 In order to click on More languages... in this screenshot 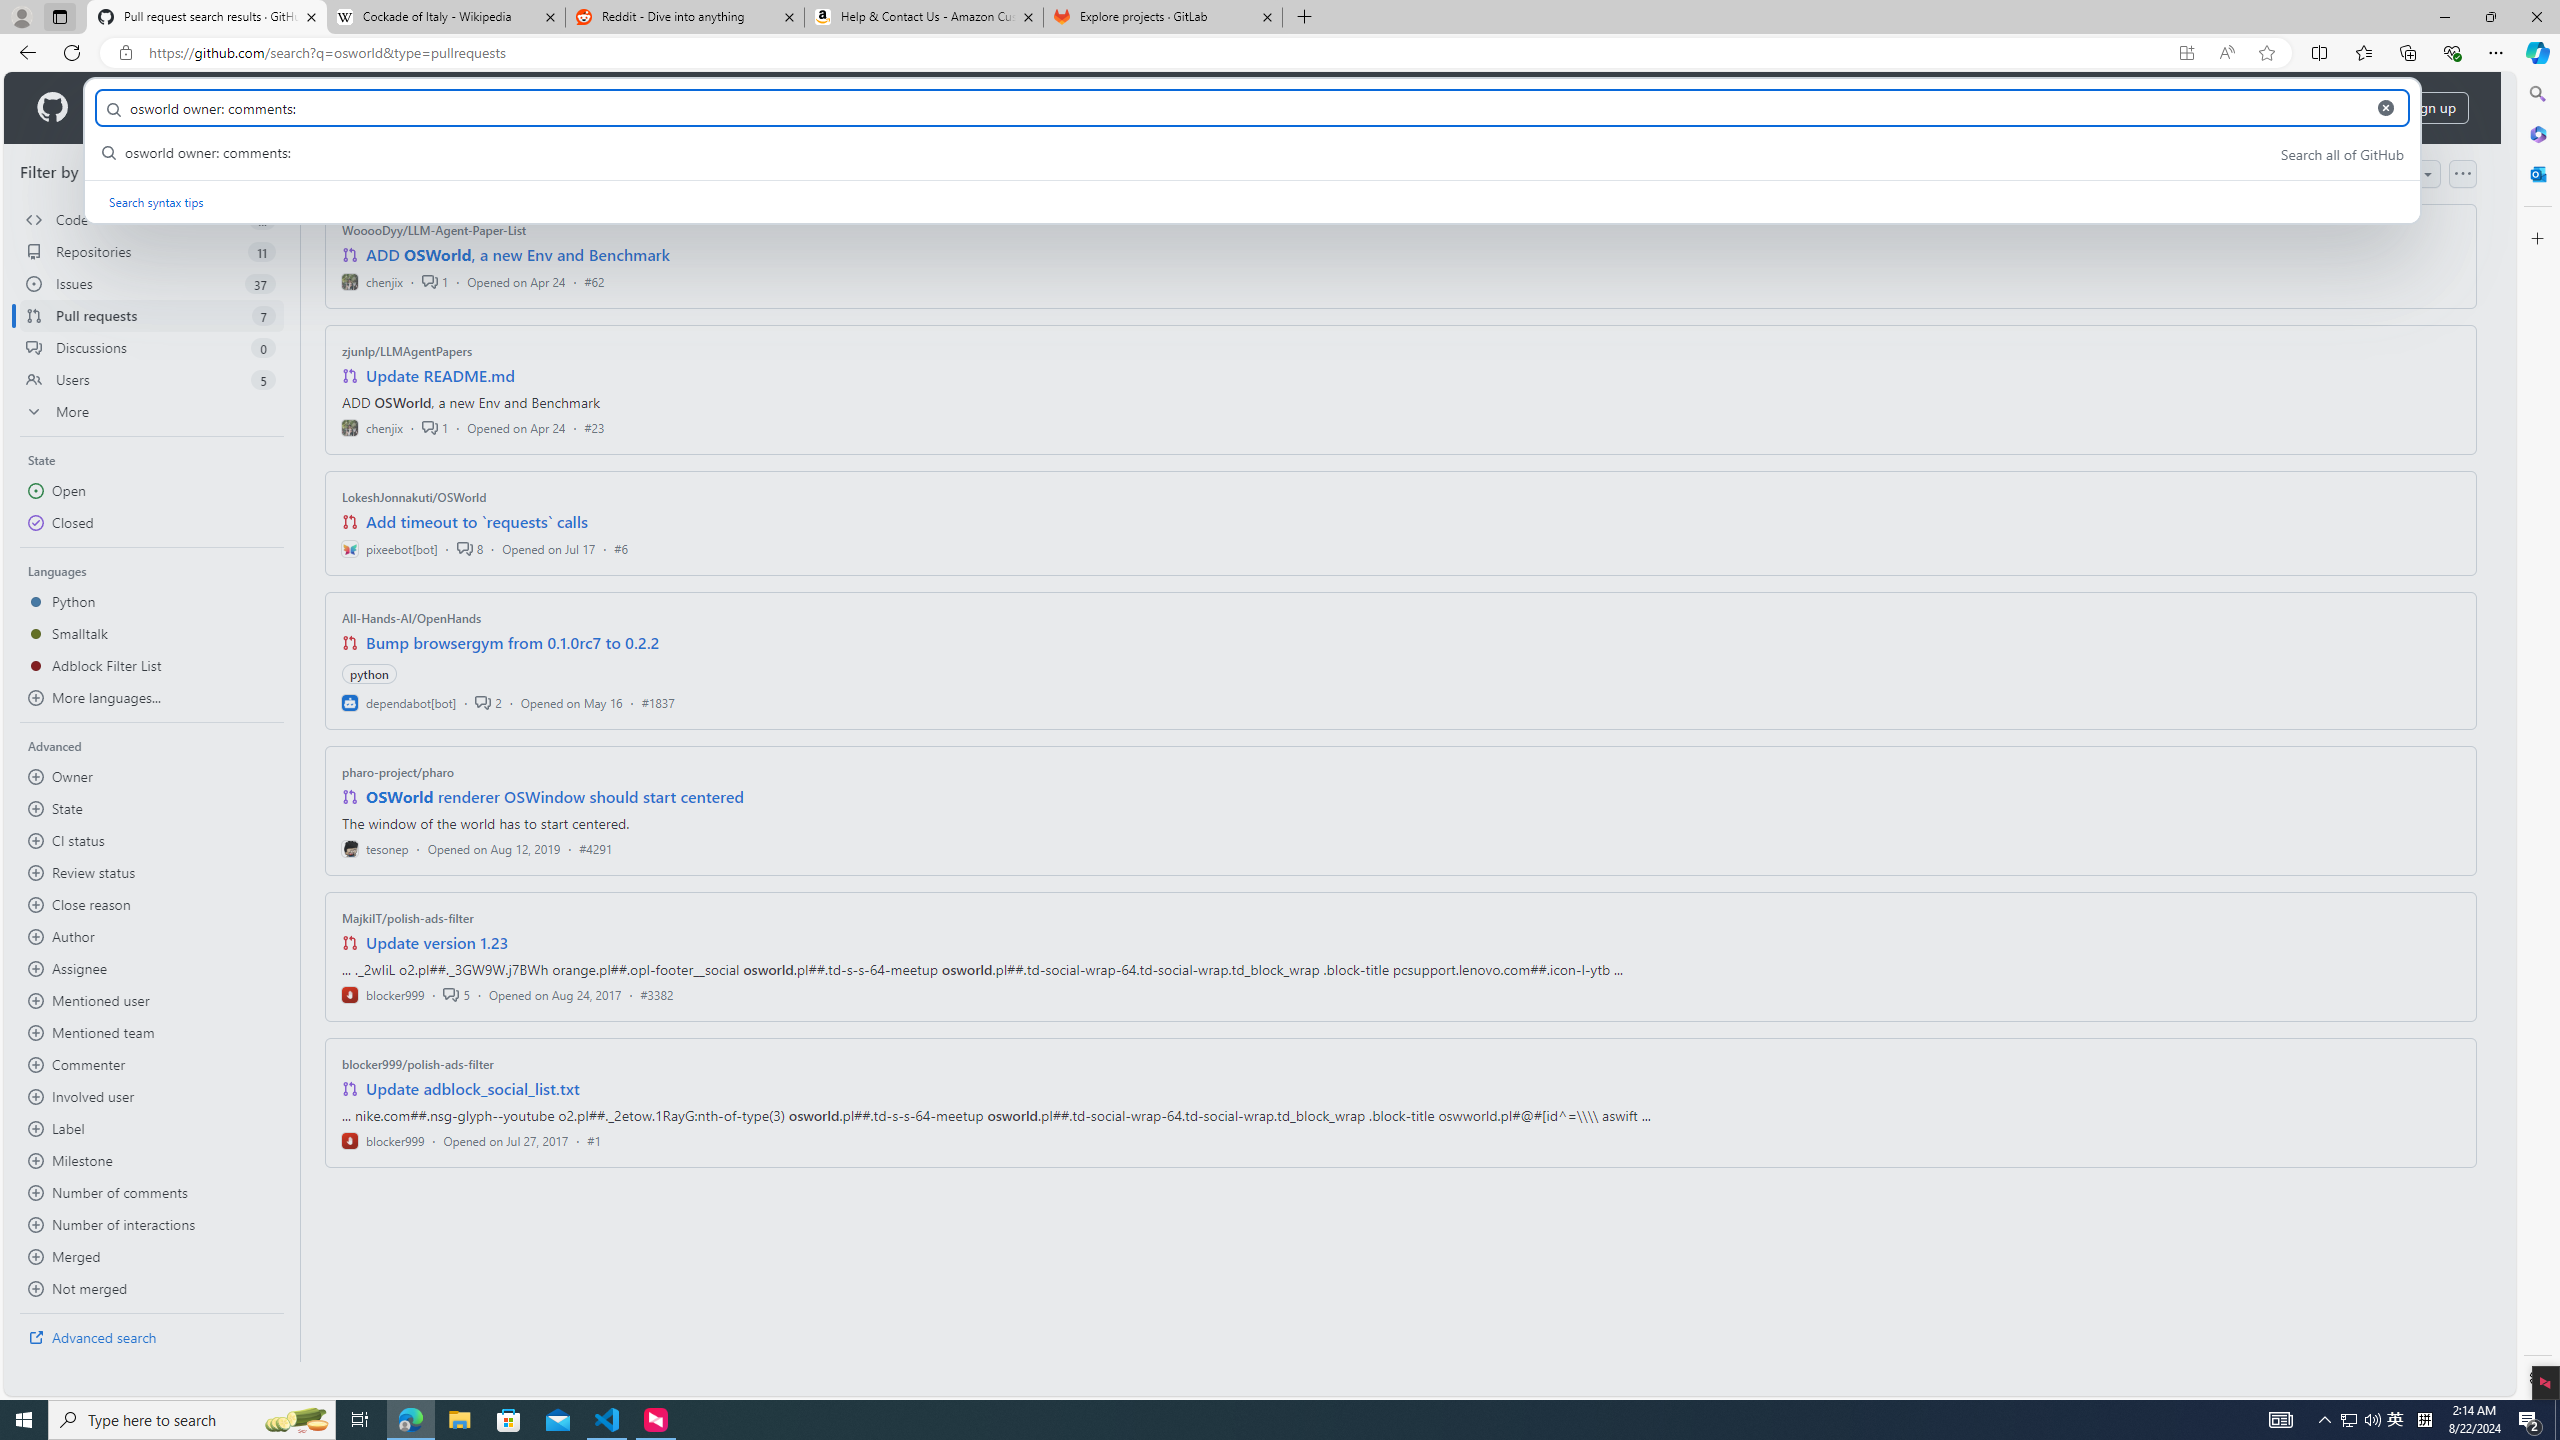, I will do `click(152, 698)`.